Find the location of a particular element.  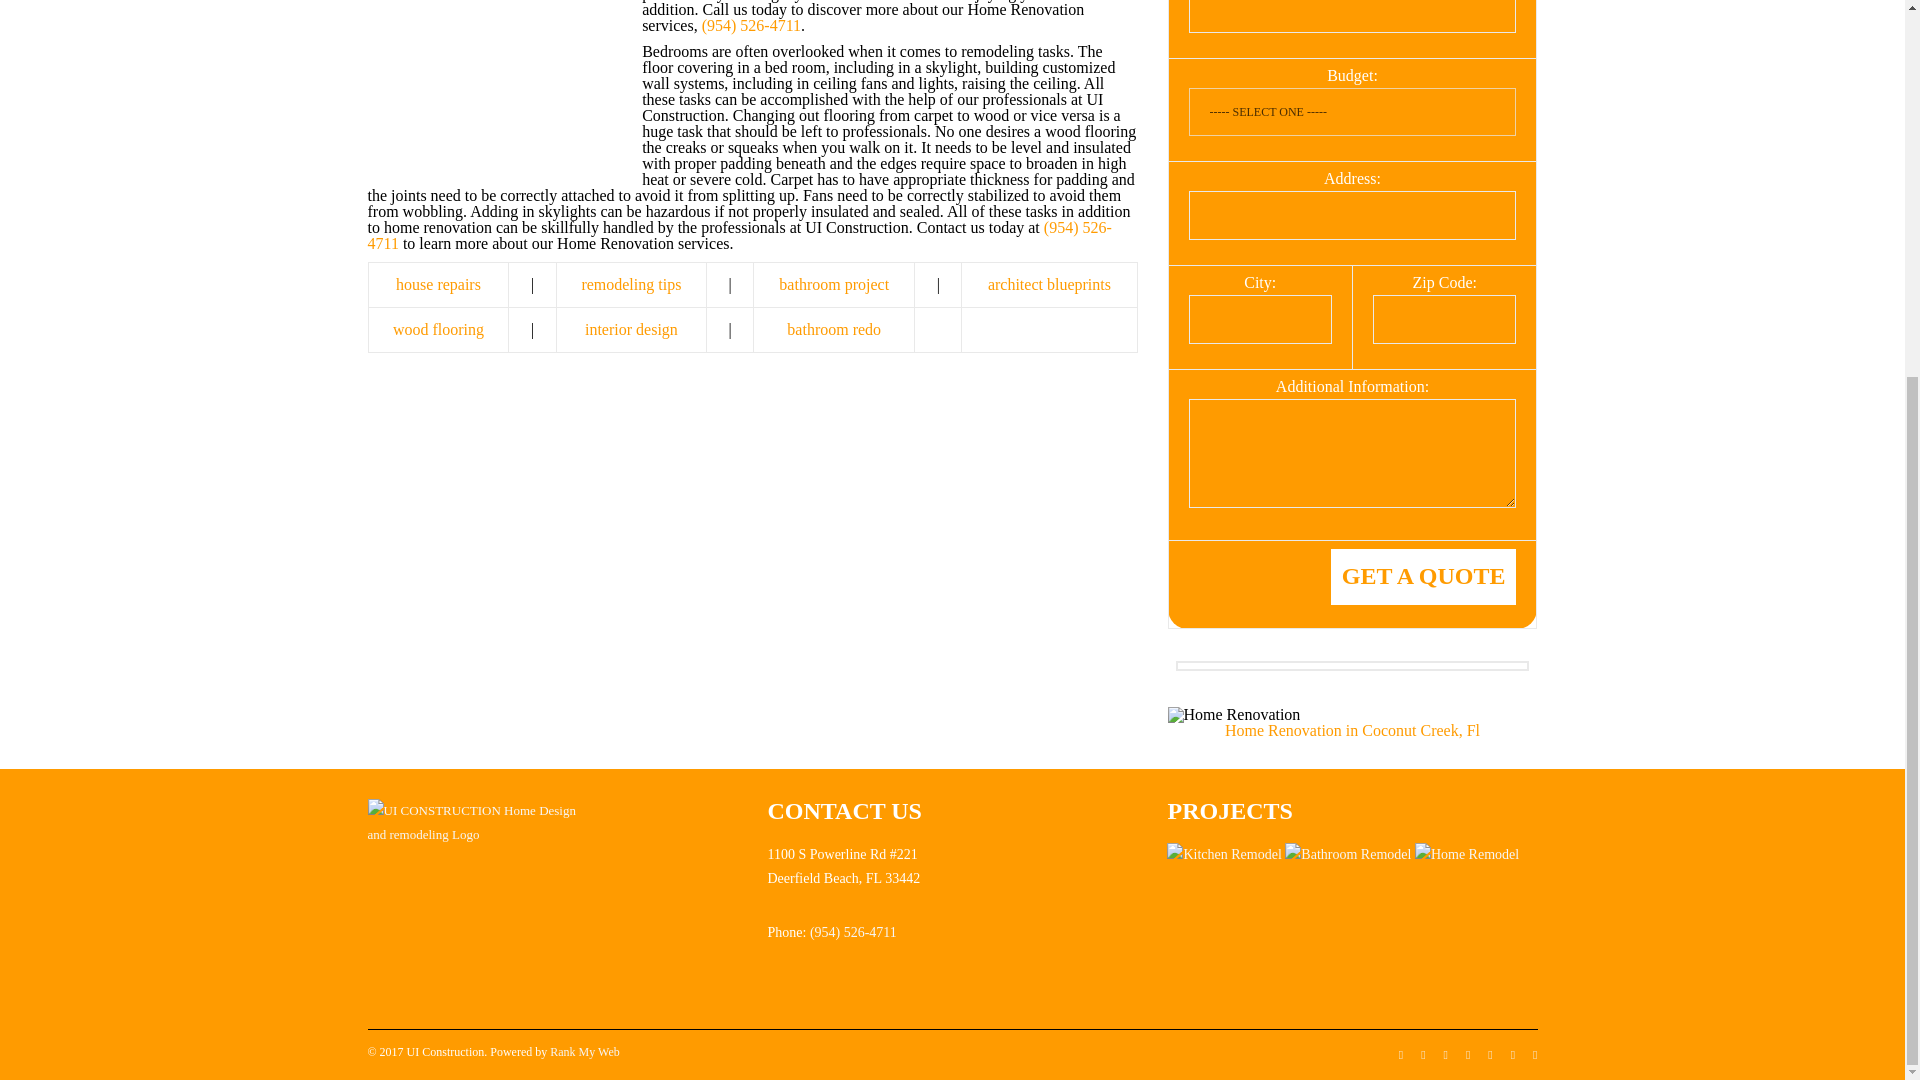

house repairs is located at coordinates (438, 284).